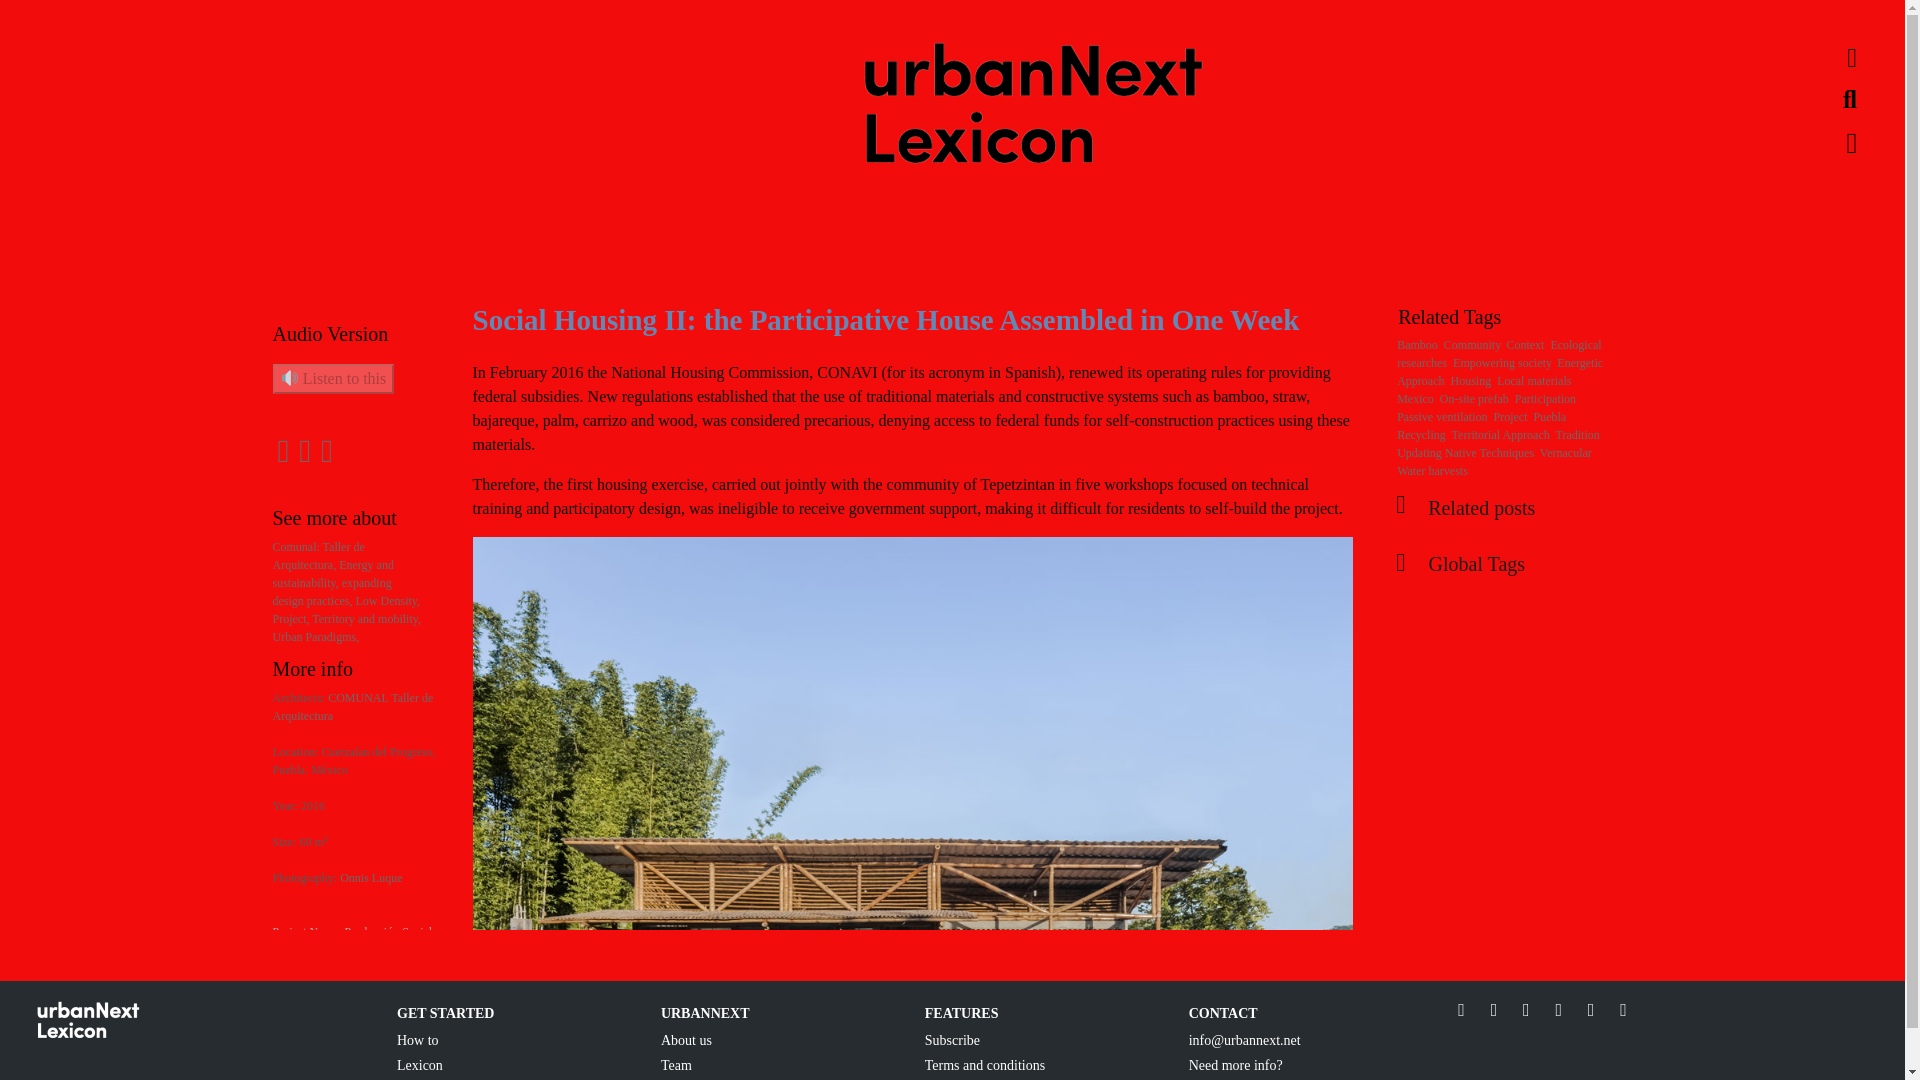 This screenshot has width=1920, height=1080. What do you see at coordinates (316, 636) in the screenshot?
I see `Urban Paradigms` at bounding box center [316, 636].